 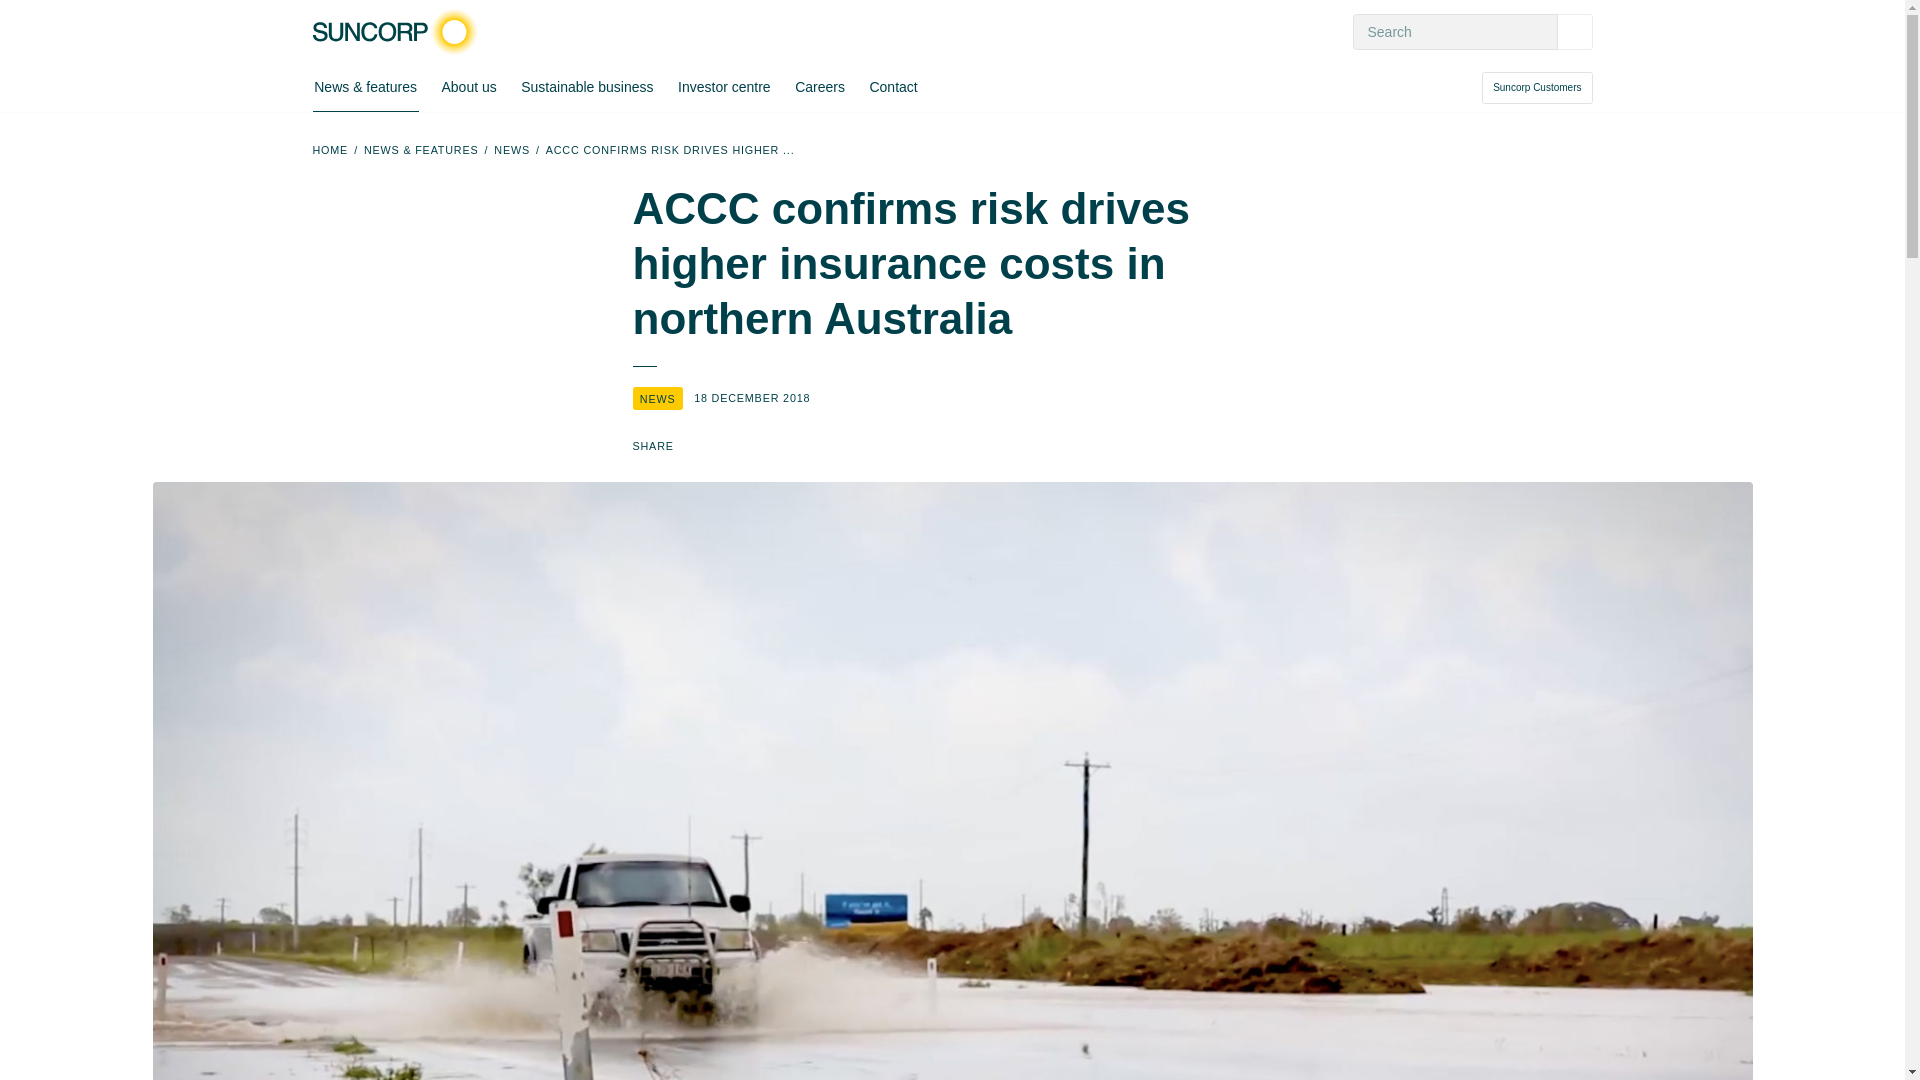 I want to click on Link to linkedin, so click(x=774, y=446).